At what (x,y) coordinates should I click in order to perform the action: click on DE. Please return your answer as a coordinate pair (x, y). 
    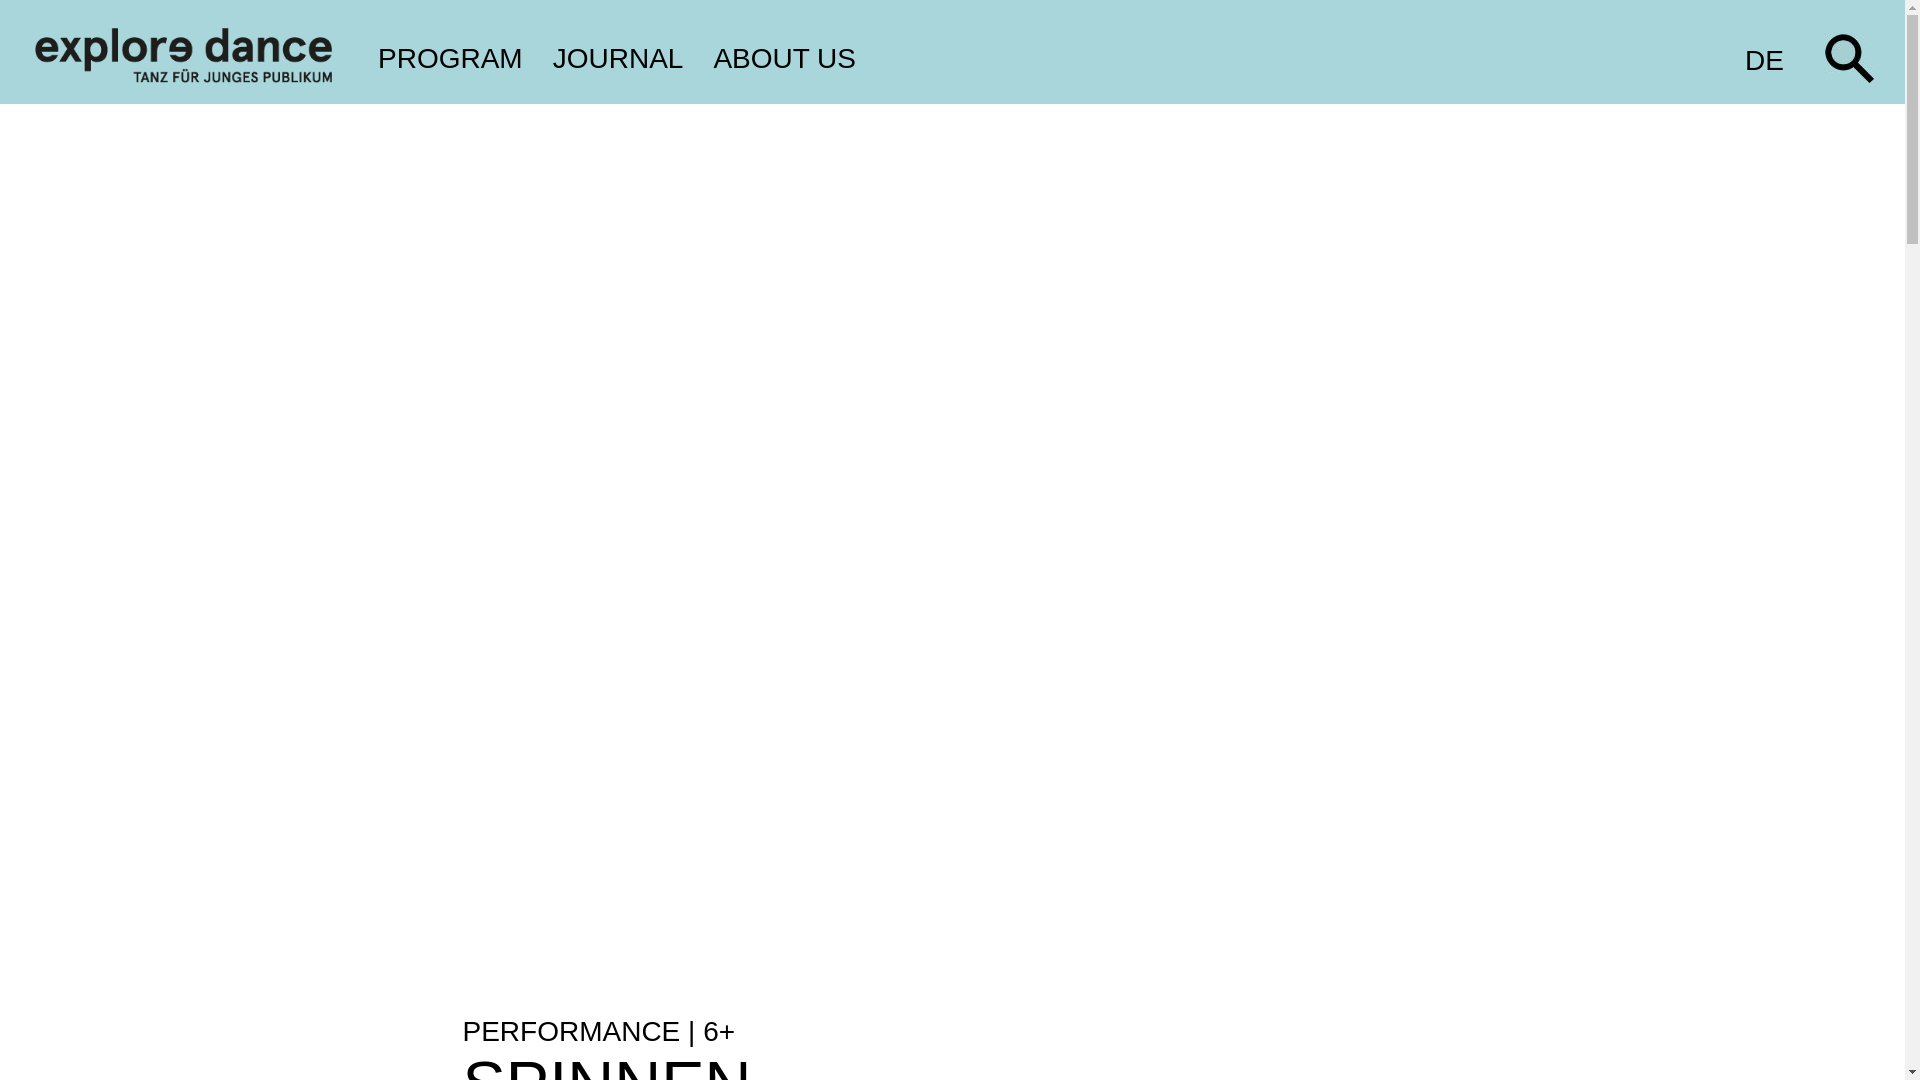
    Looking at the image, I should click on (1764, 59).